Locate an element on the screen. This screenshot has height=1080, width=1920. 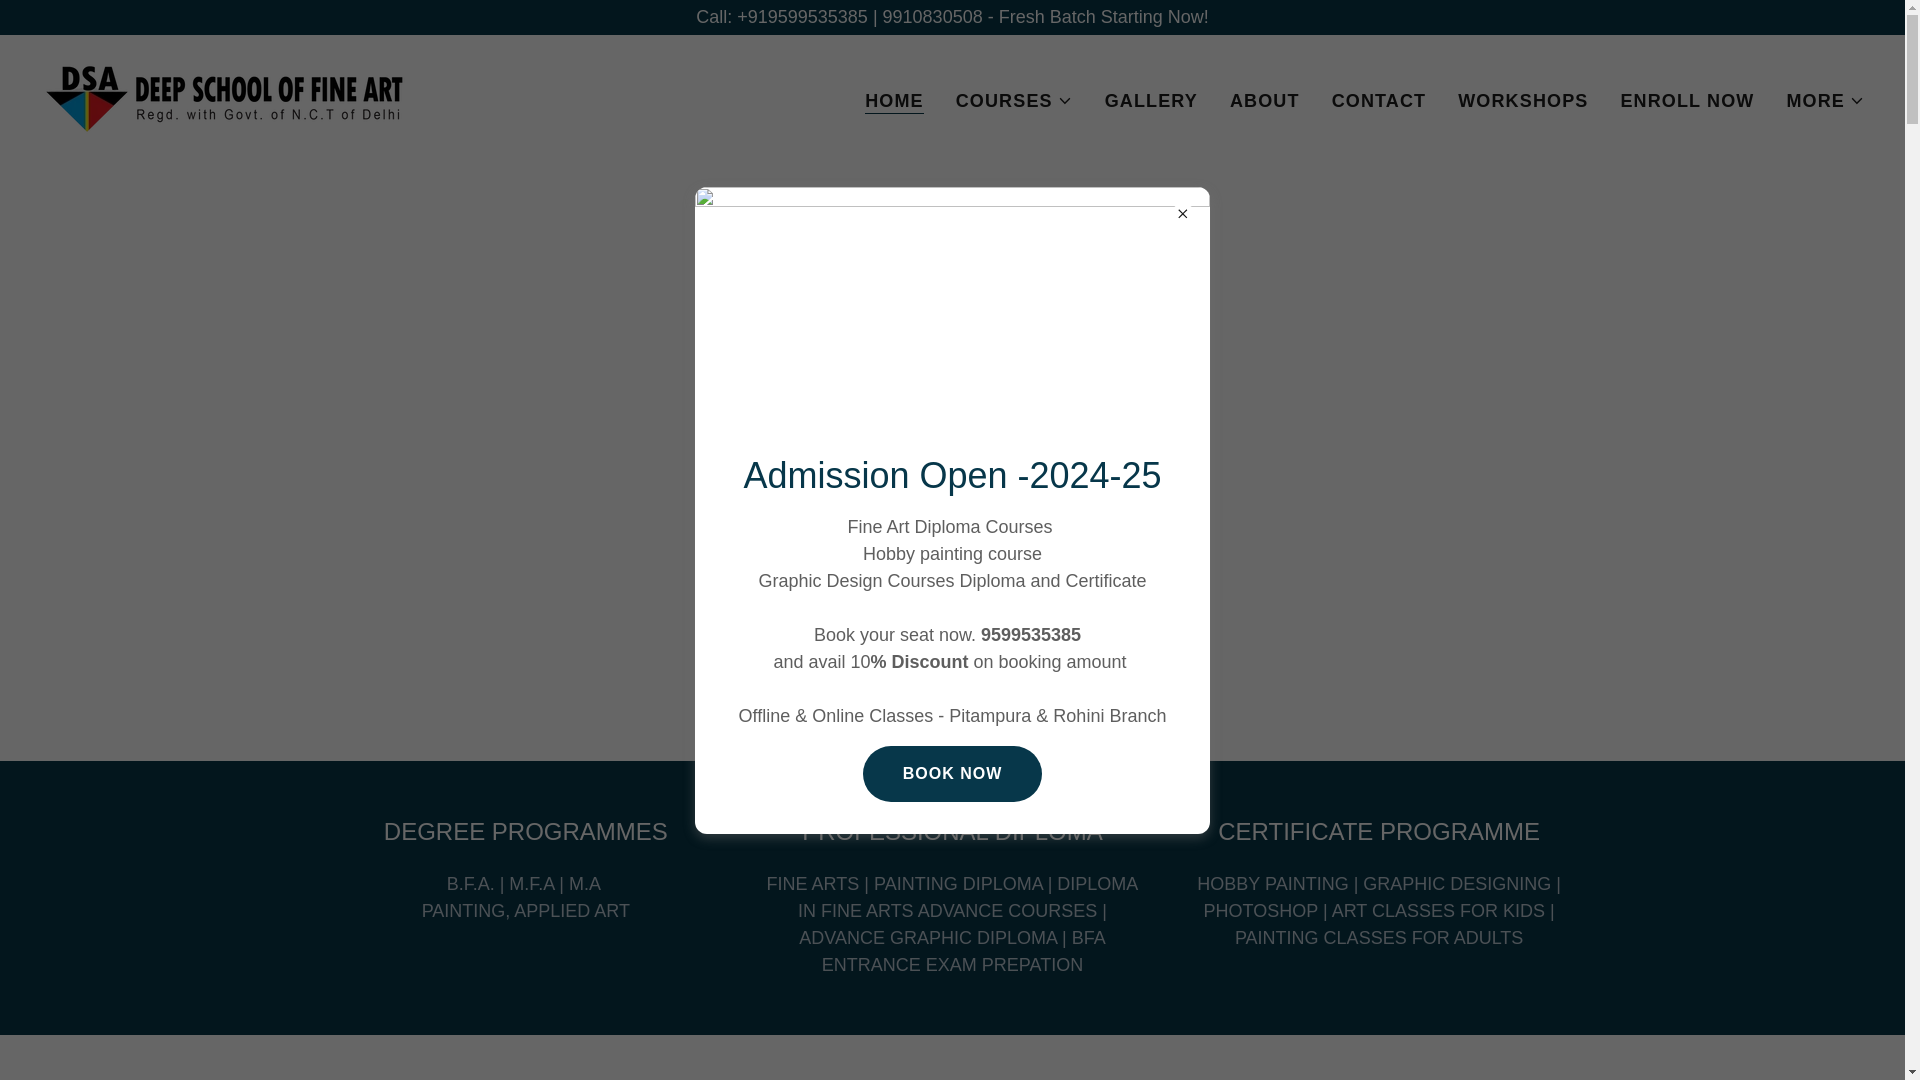
MORE is located at coordinates (1824, 100).